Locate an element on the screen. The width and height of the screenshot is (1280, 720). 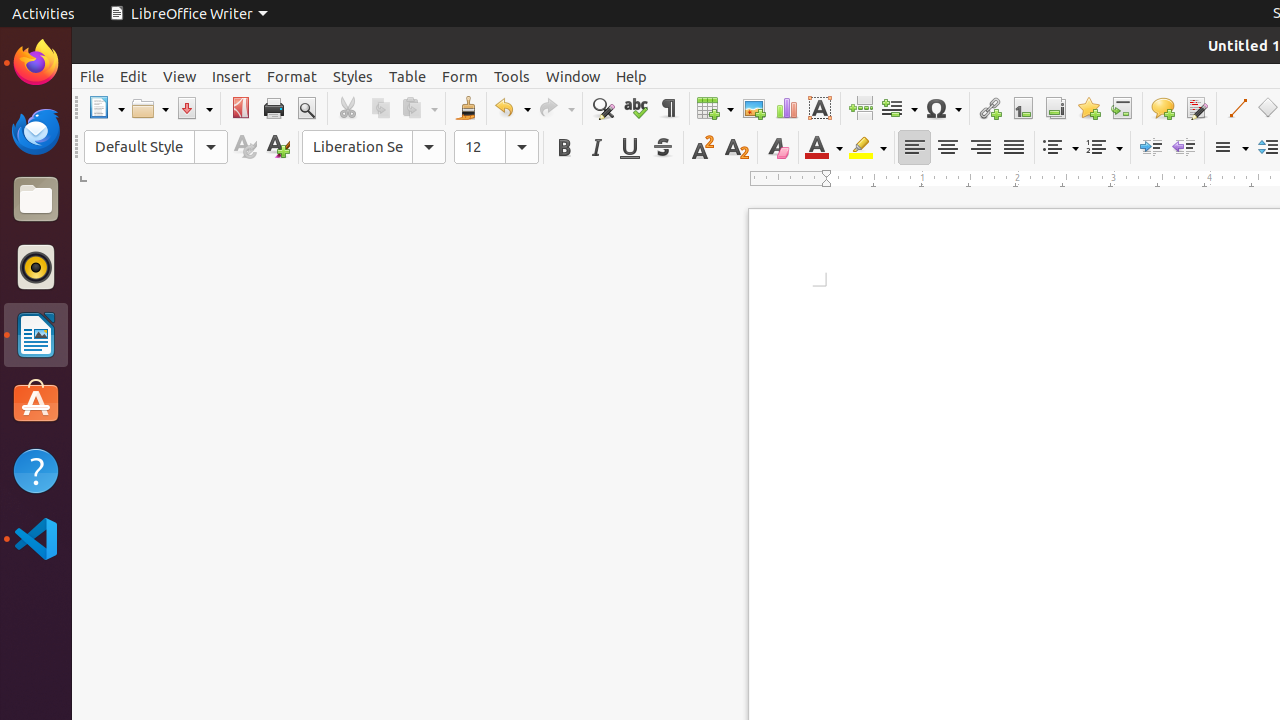
Undo is located at coordinates (512, 108).